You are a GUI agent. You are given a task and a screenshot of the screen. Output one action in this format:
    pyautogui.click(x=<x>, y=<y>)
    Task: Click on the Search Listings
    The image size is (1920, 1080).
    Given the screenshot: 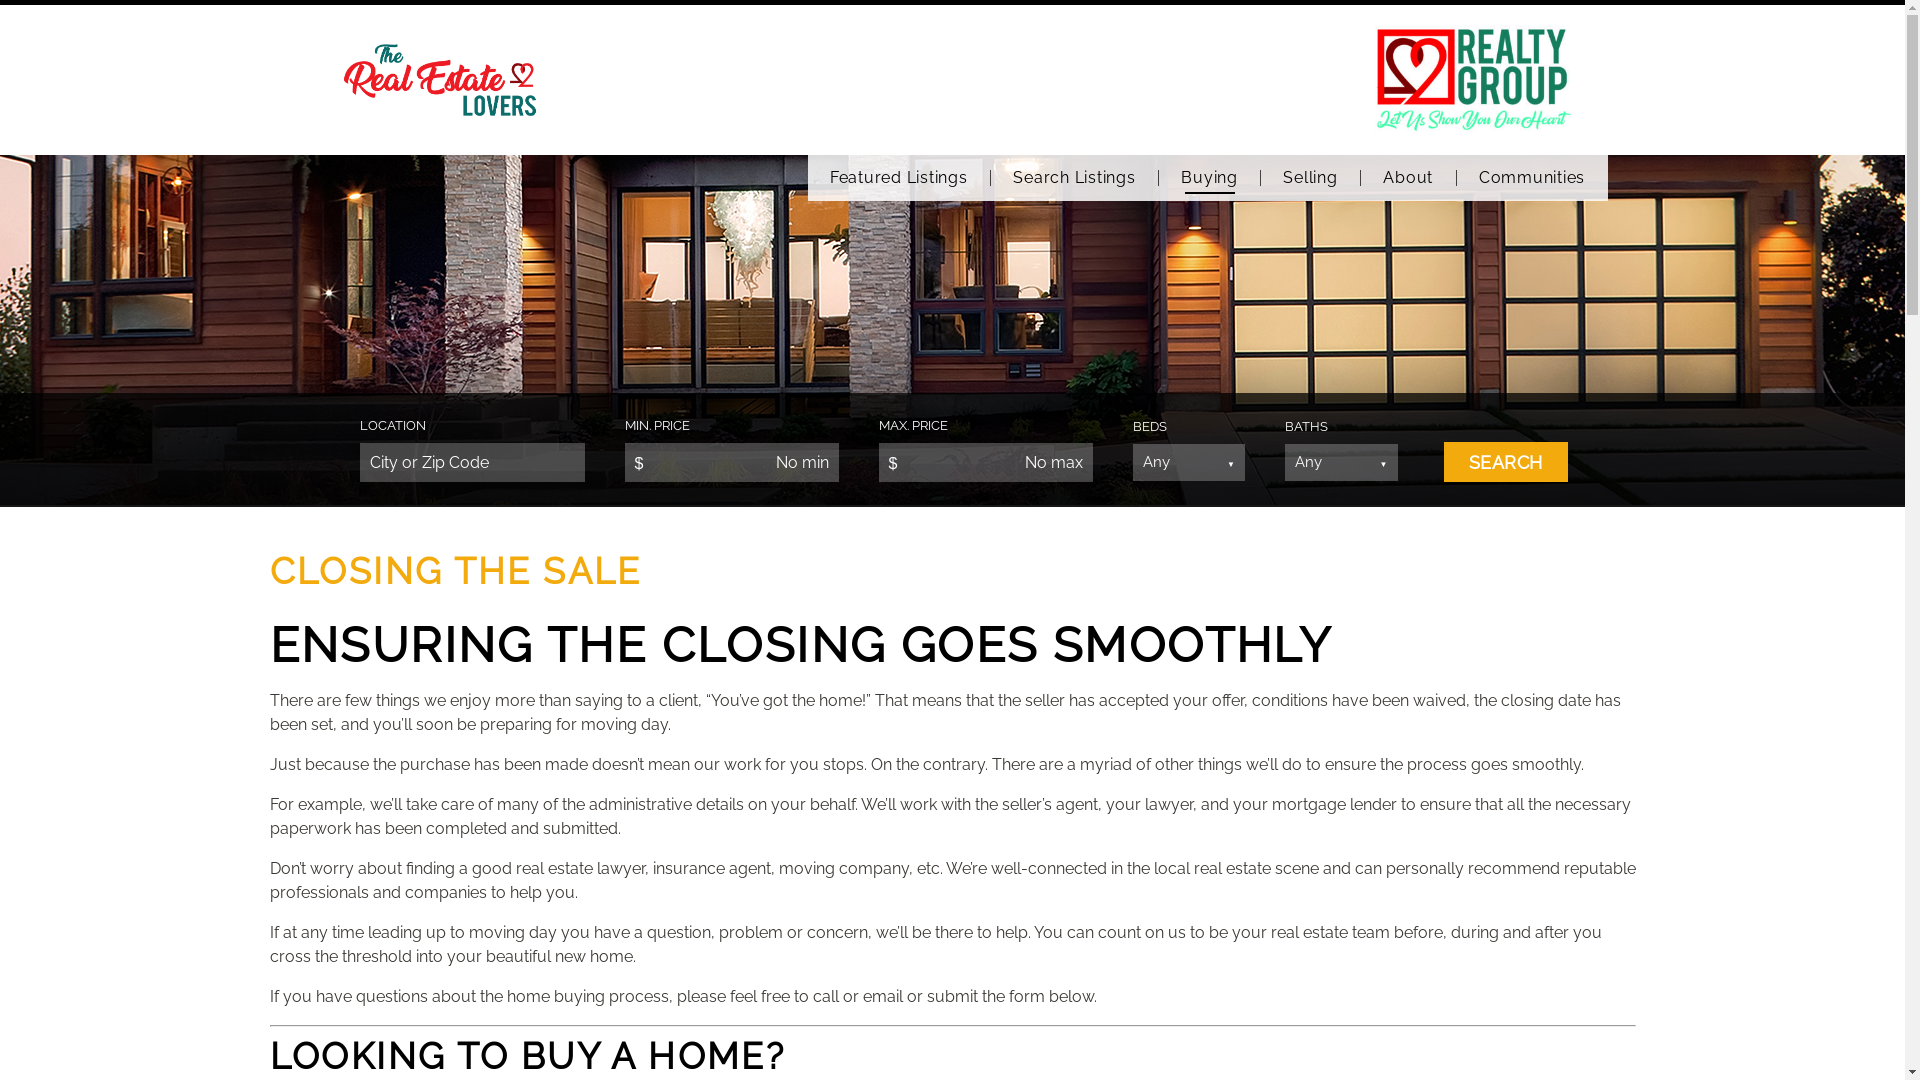 What is the action you would take?
    pyautogui.click(x=1075, y=178)
    